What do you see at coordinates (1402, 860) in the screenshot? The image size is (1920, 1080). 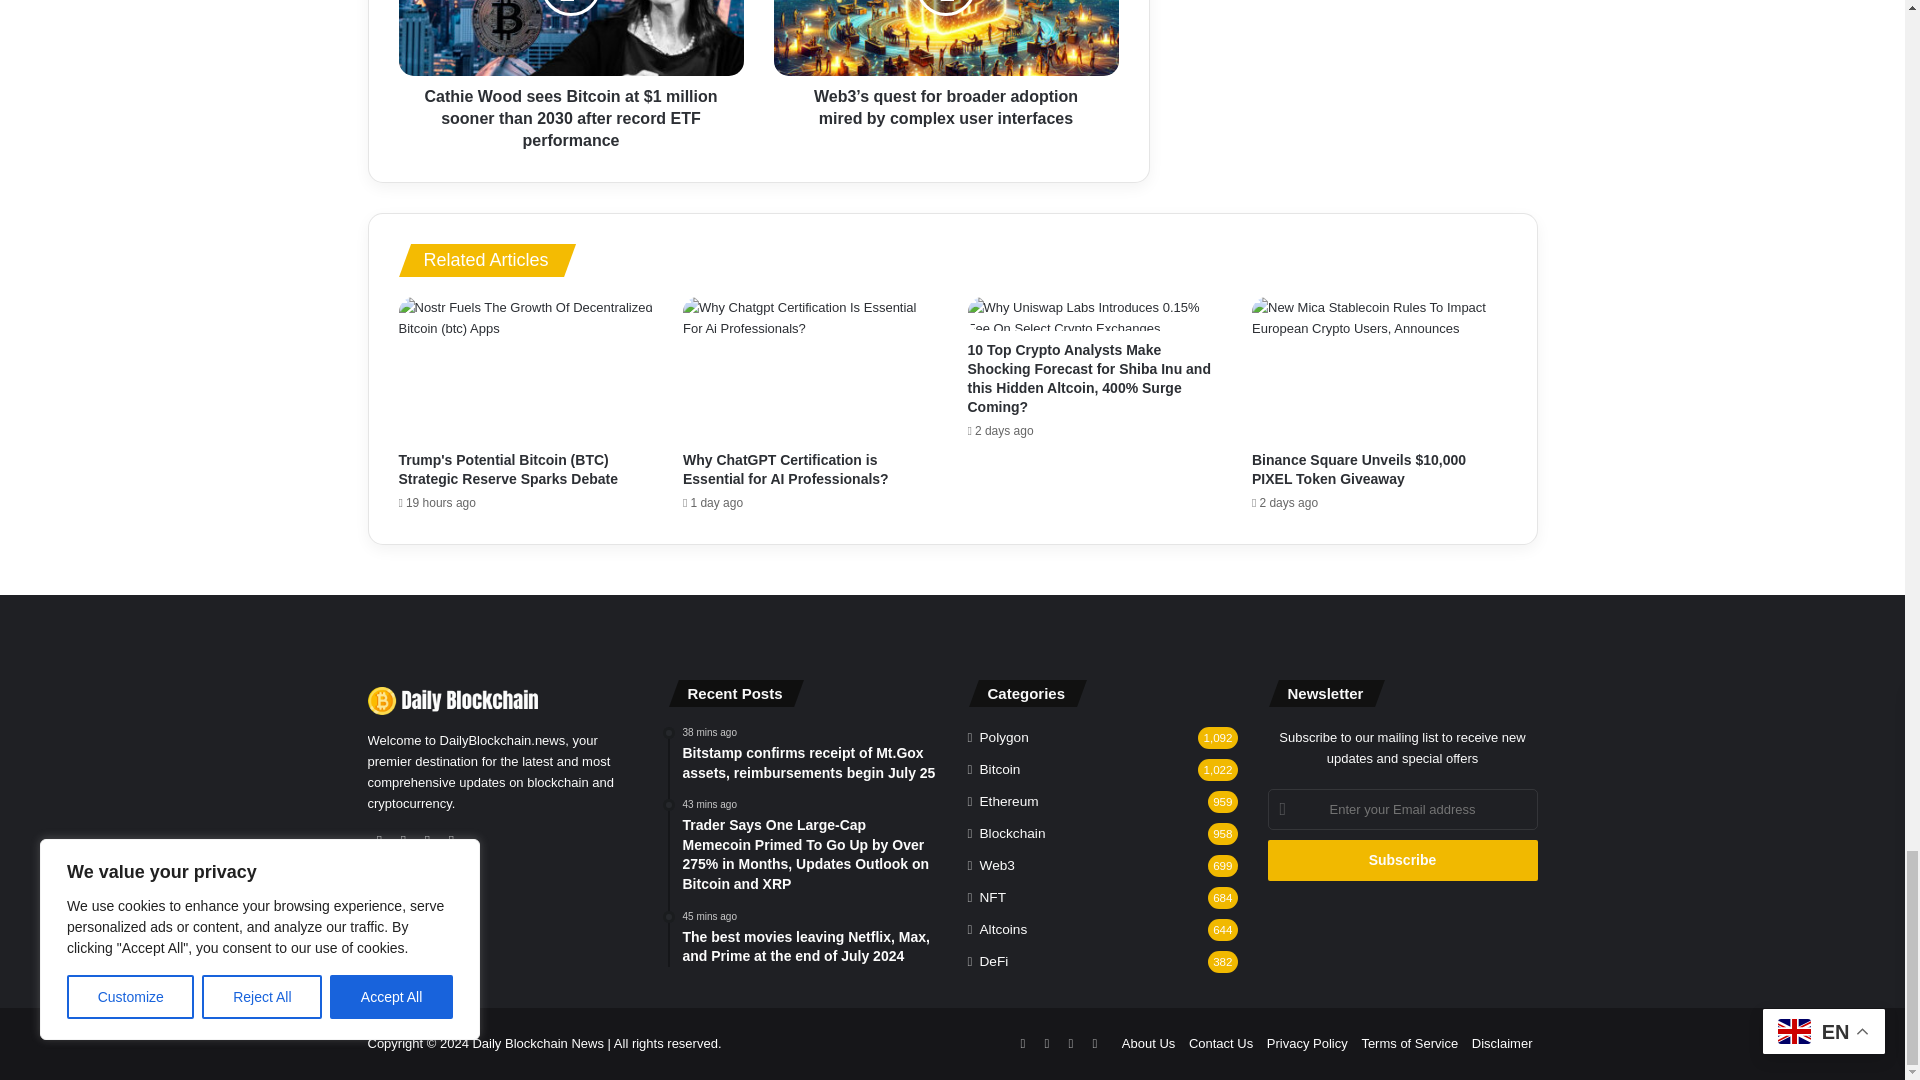 I see `Subscribe` at bounding box center [1402, 860].